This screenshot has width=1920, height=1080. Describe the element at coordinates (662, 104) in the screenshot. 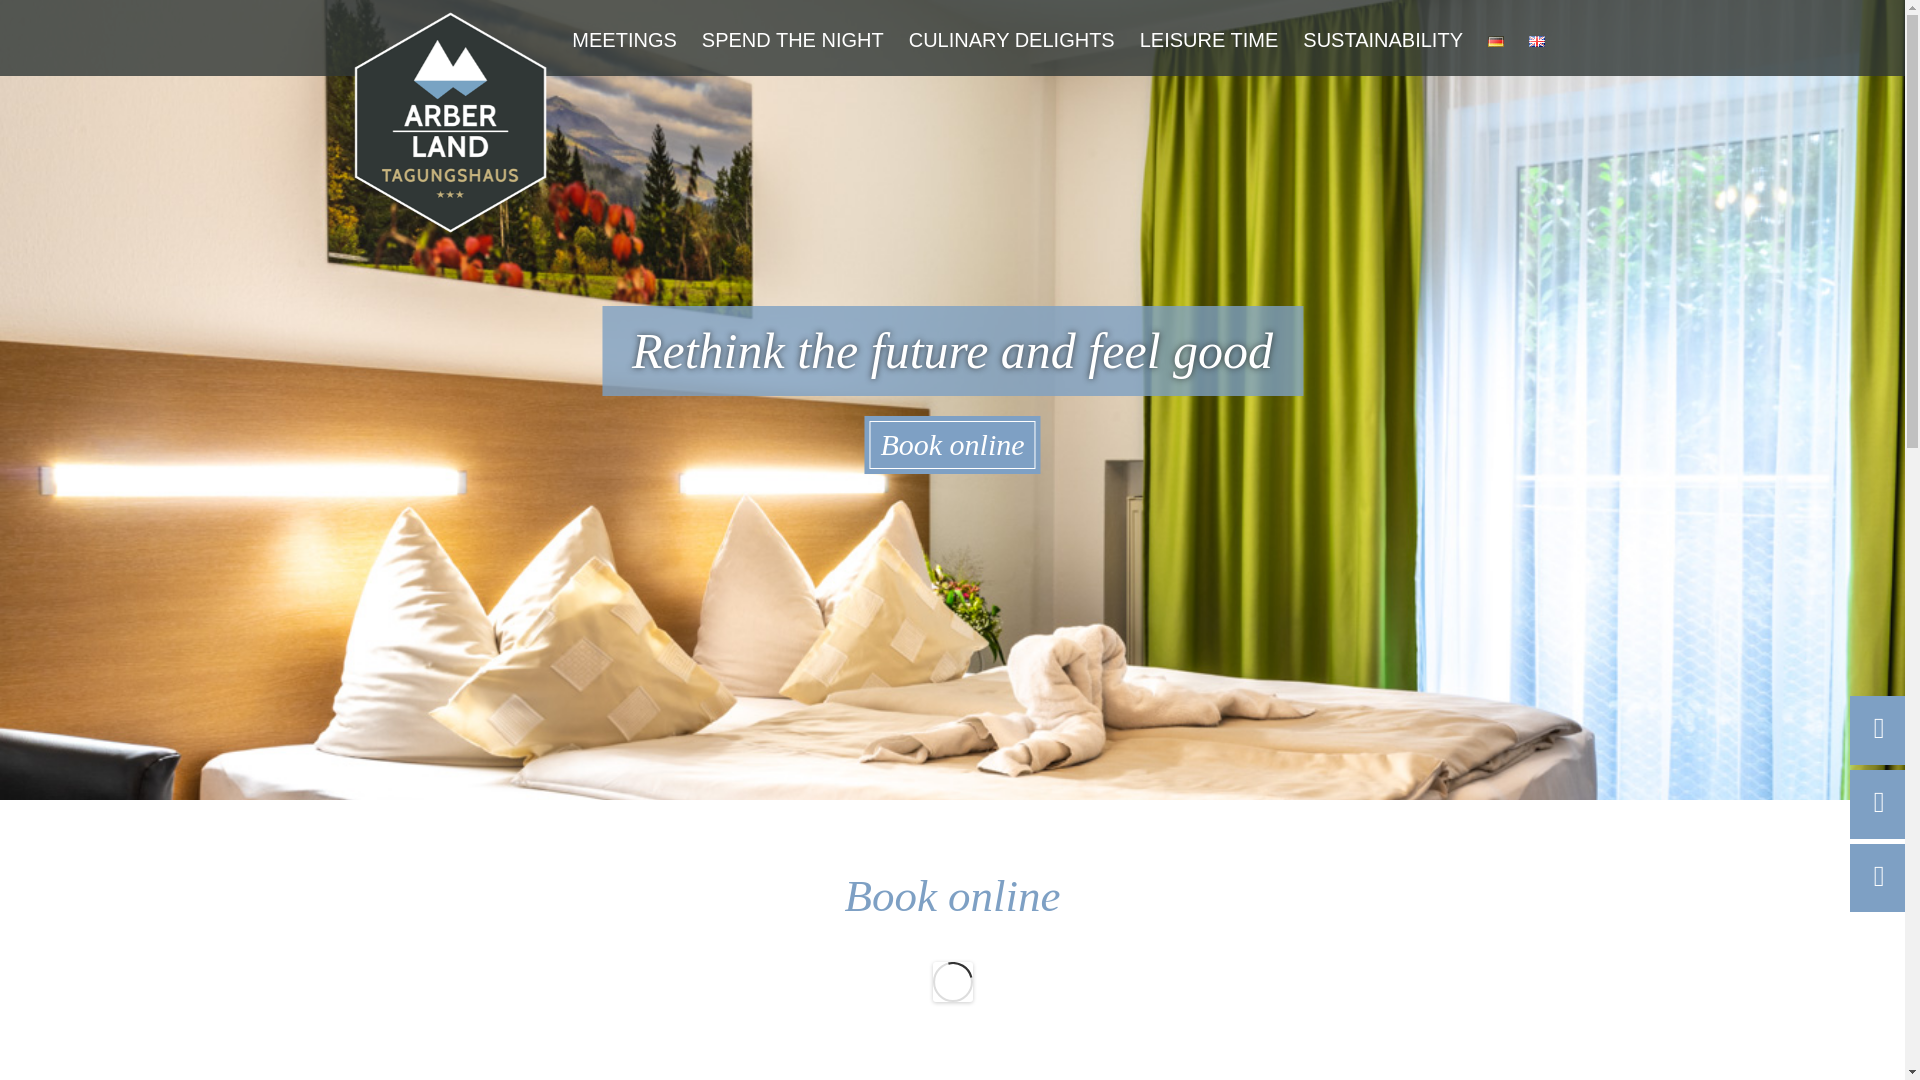

I see `EVERYTHING ABOUT MEETINGS` at that location.